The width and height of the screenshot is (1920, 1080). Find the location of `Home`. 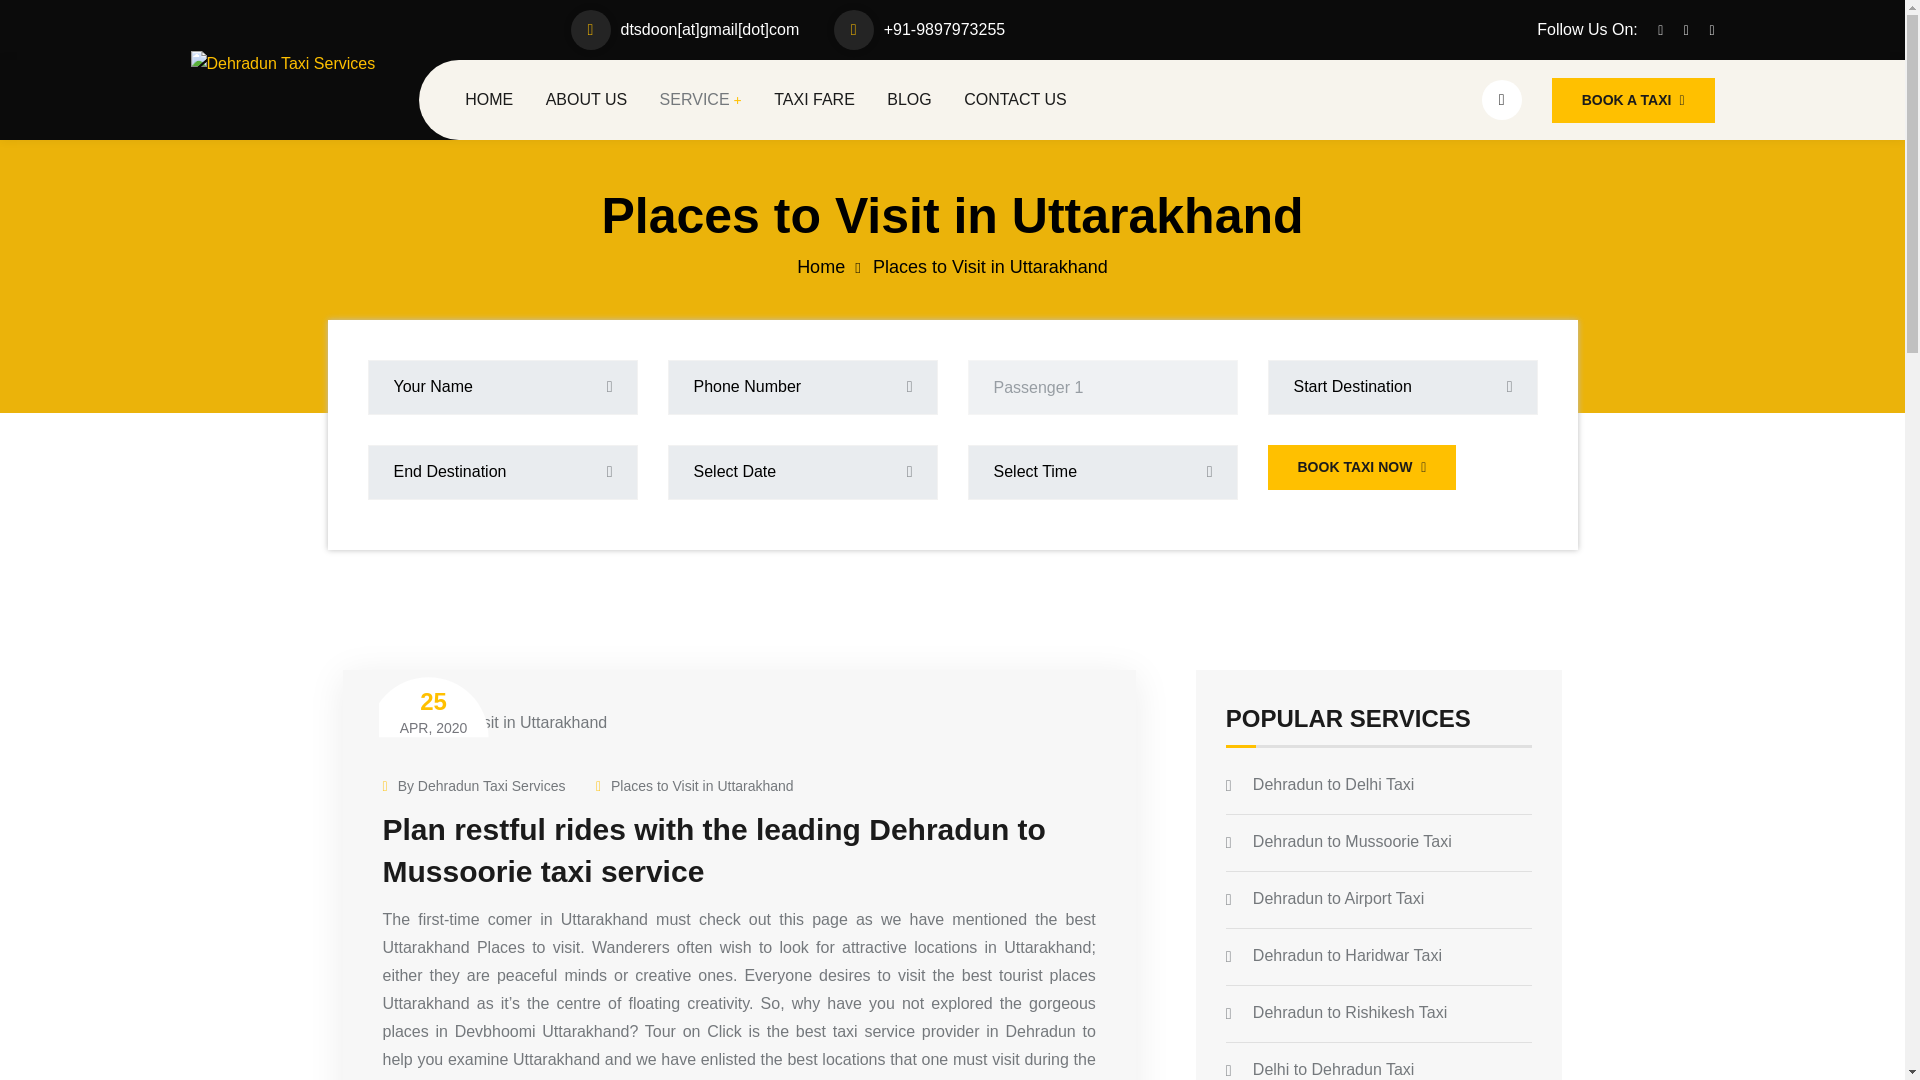

Home is located at coordinates (820, 266).